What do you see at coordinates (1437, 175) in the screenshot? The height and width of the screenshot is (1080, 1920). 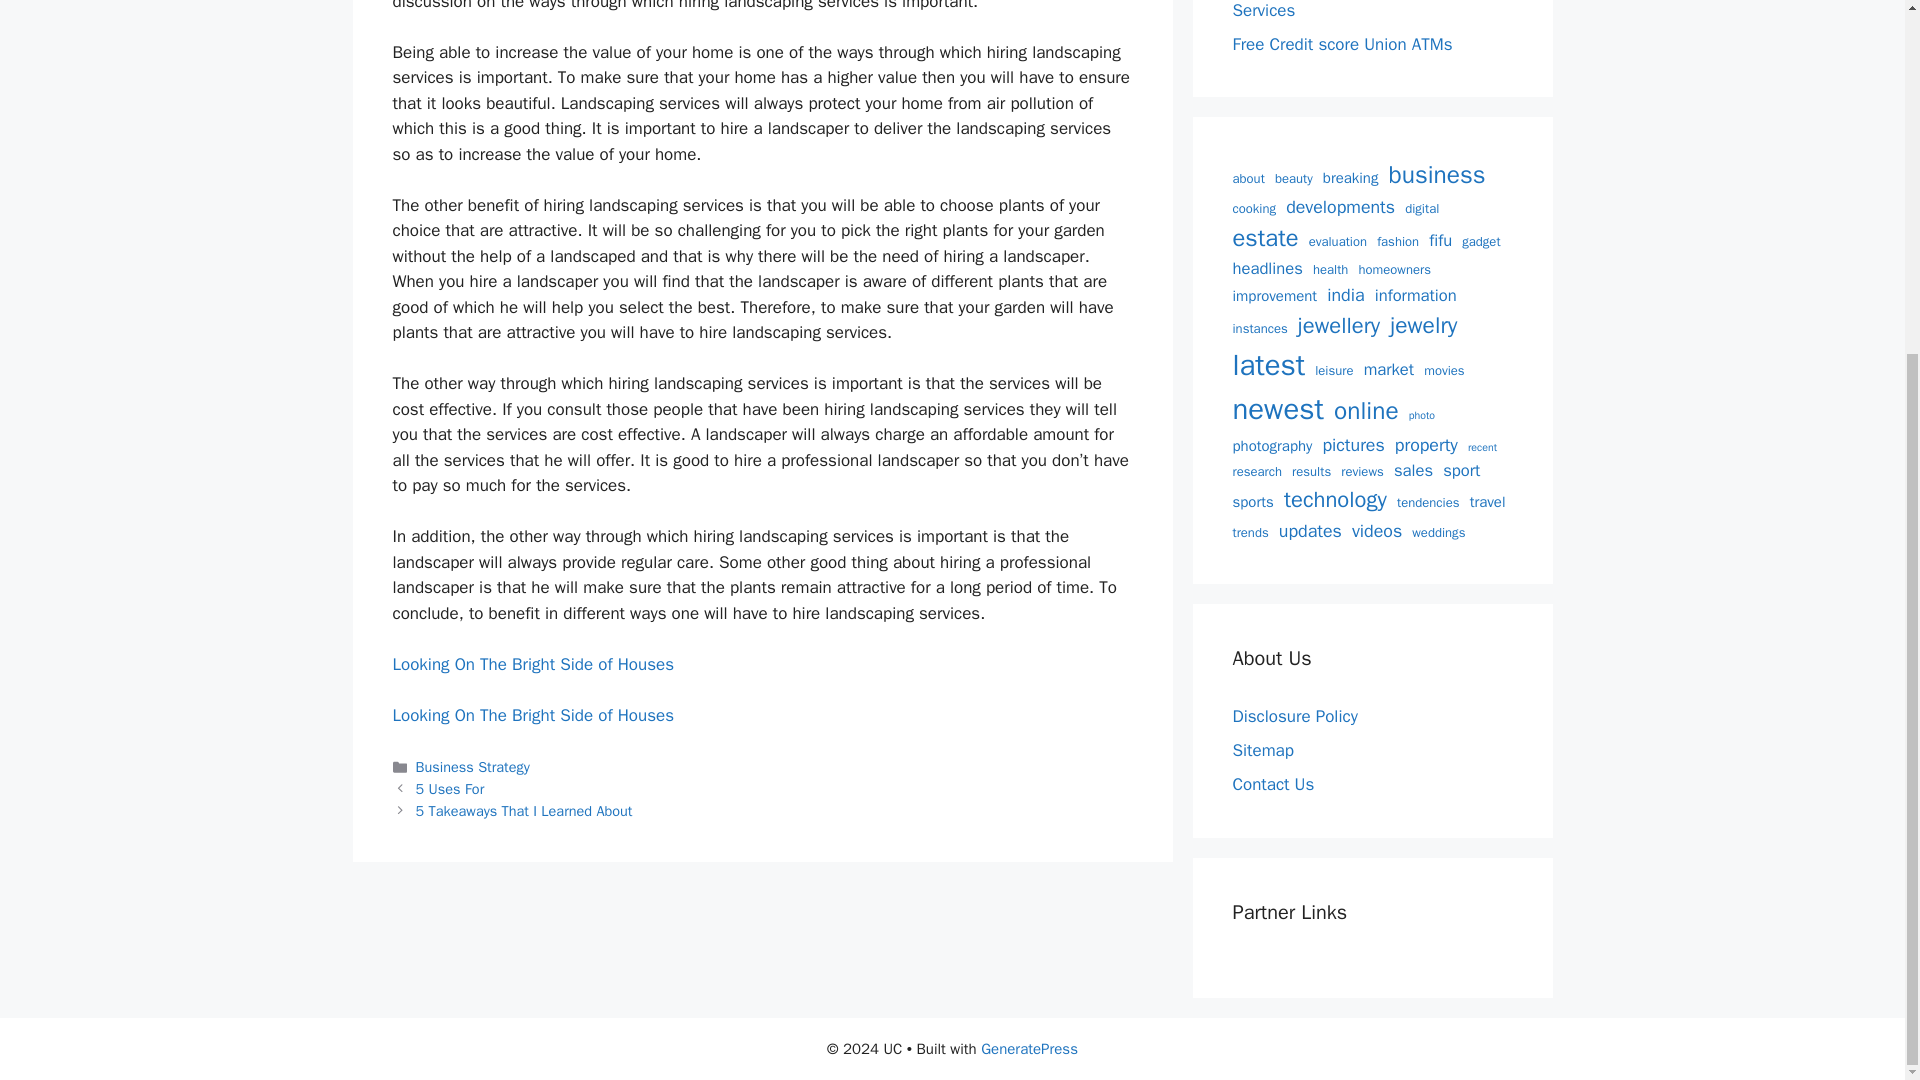 I see `business` at bounding box center [1437, 175].